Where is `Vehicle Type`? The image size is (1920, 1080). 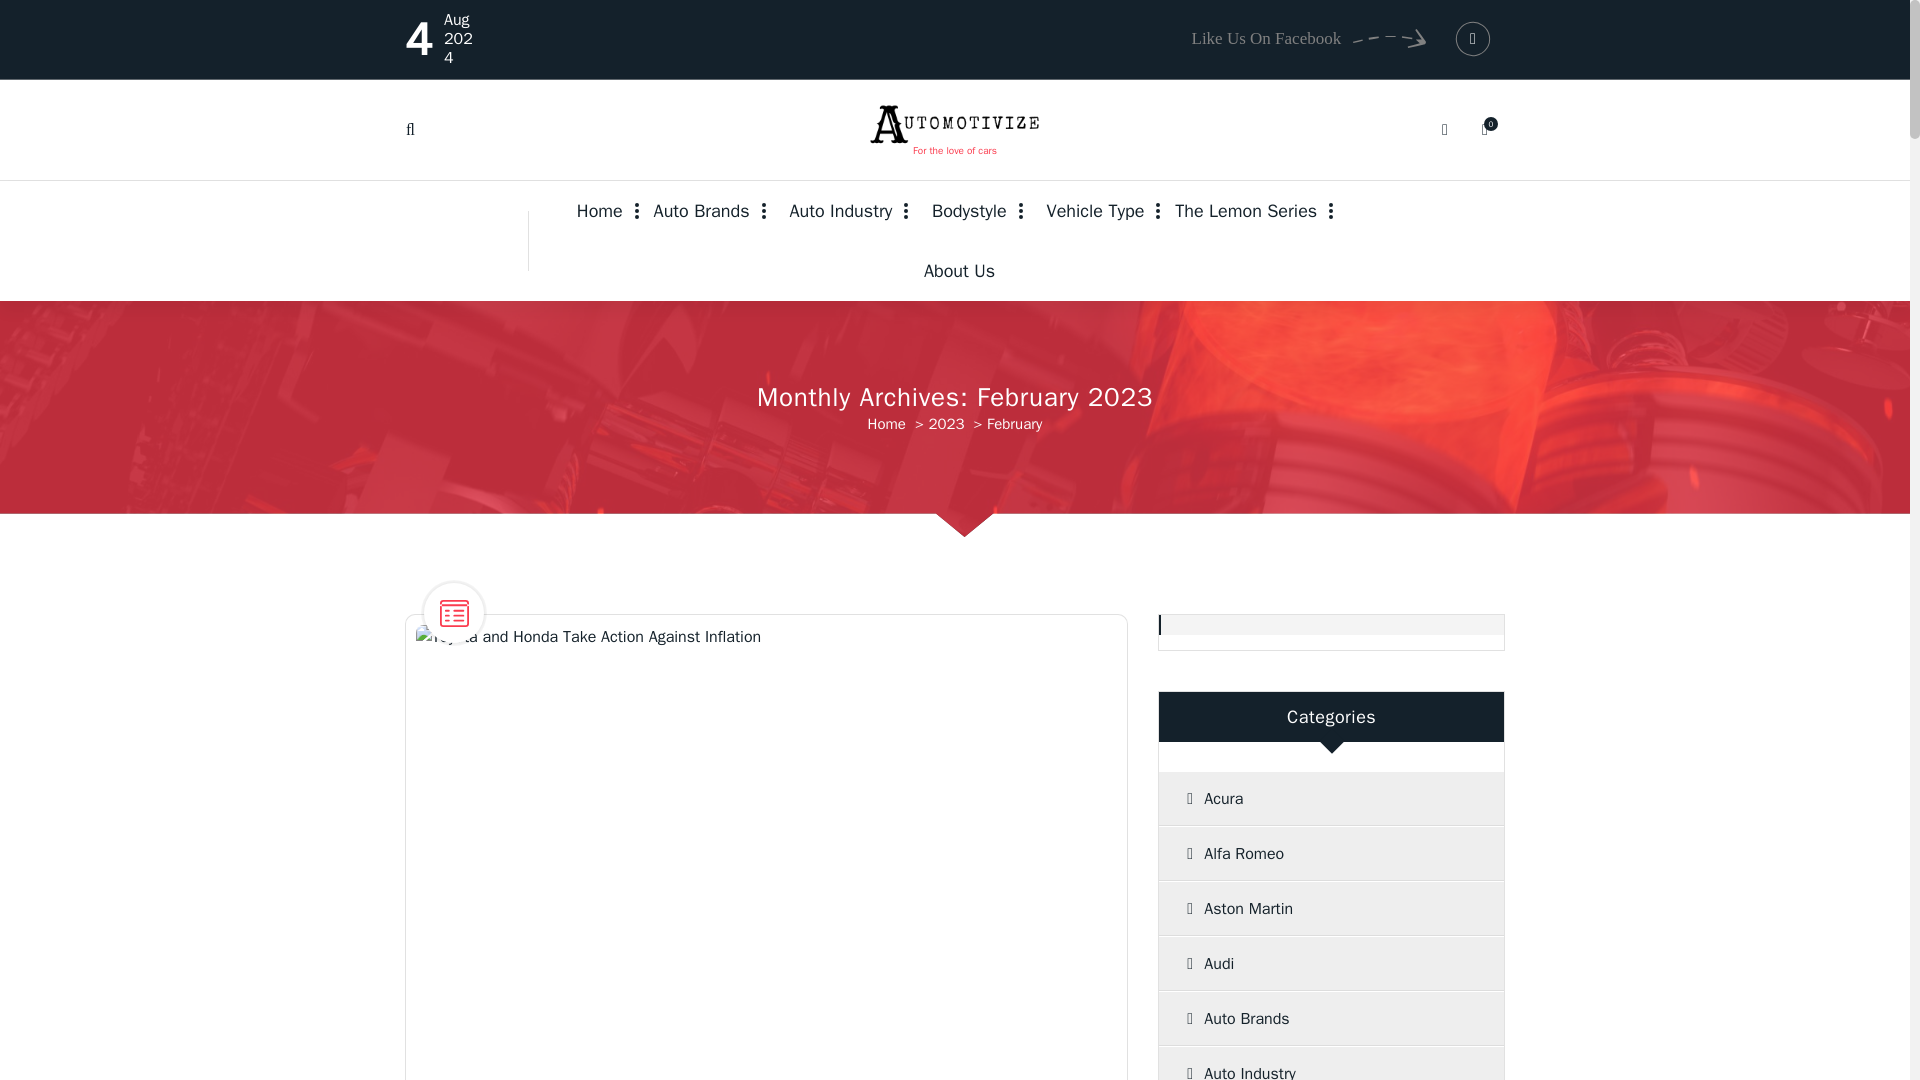 Vehicle Type is located at coordinates (1091, 210).